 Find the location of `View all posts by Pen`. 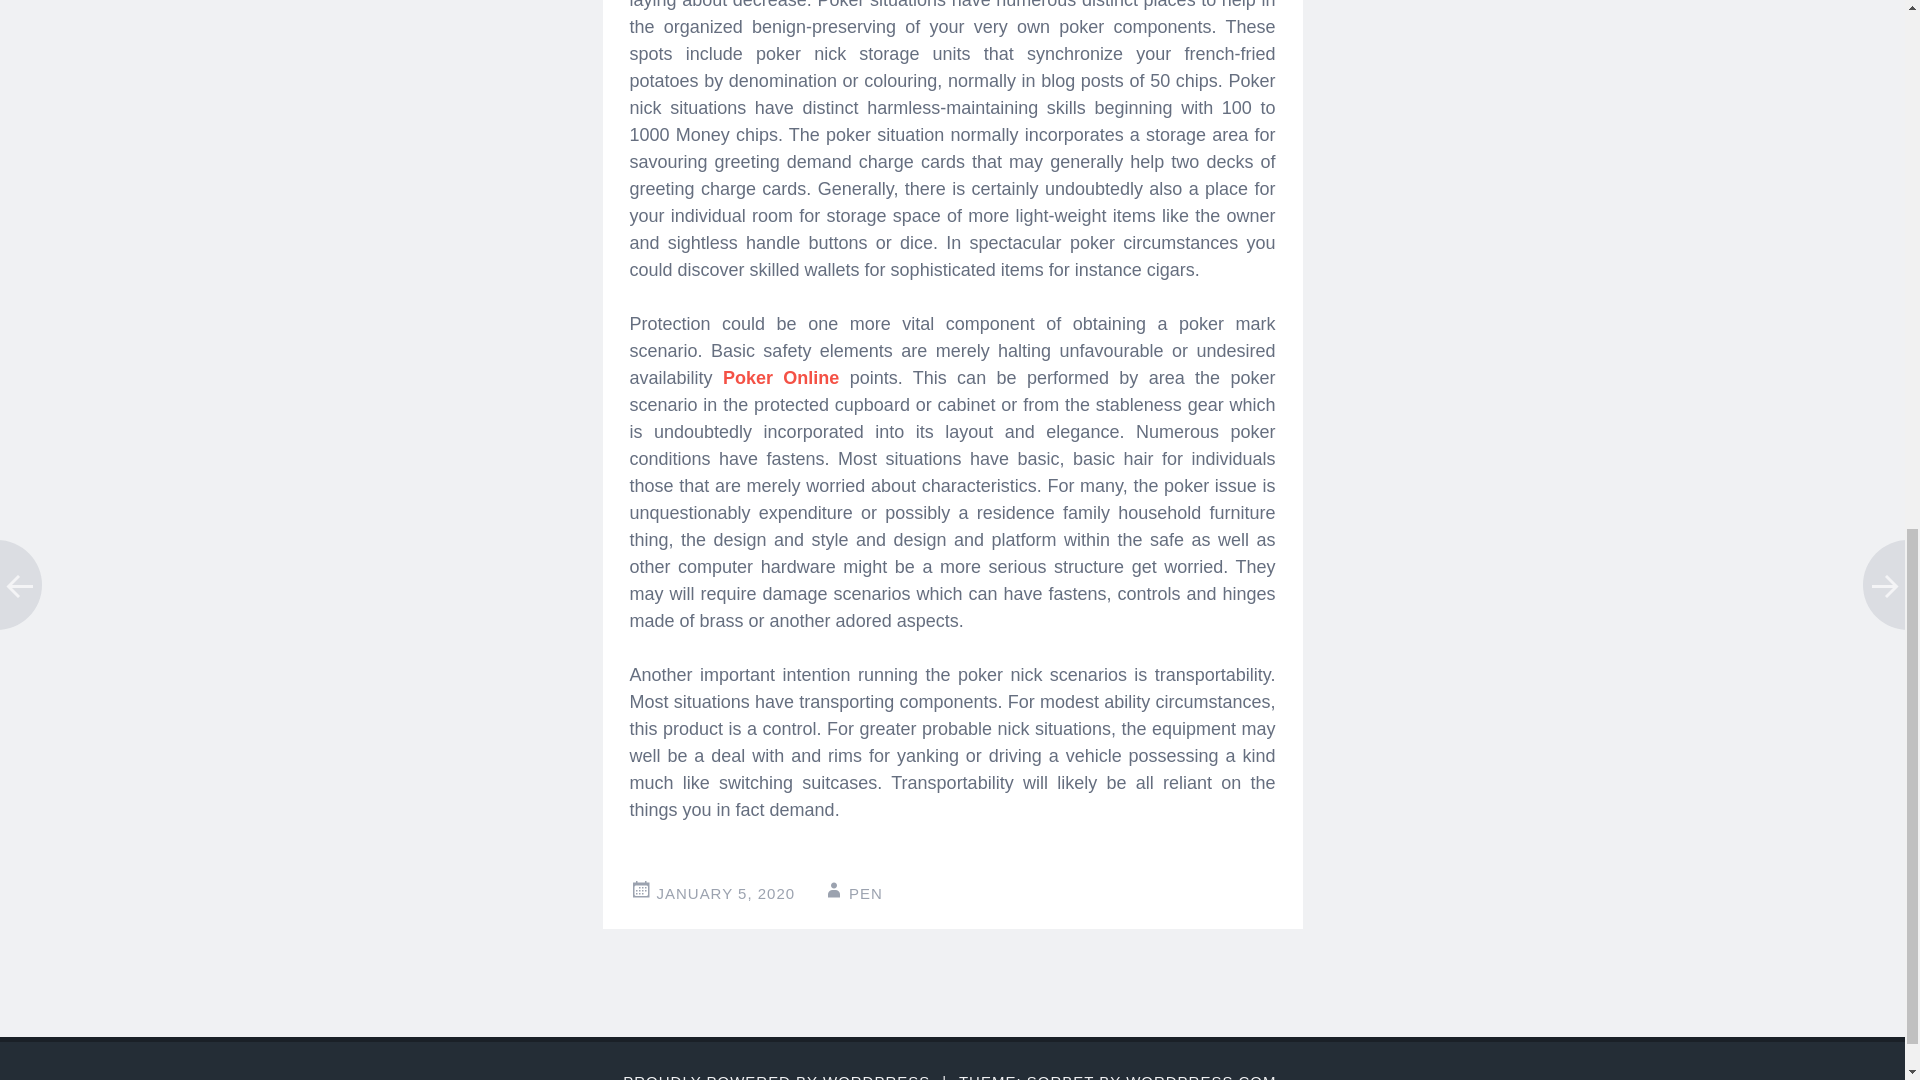

View all posts by Pen is located at coordinates (866, 892).